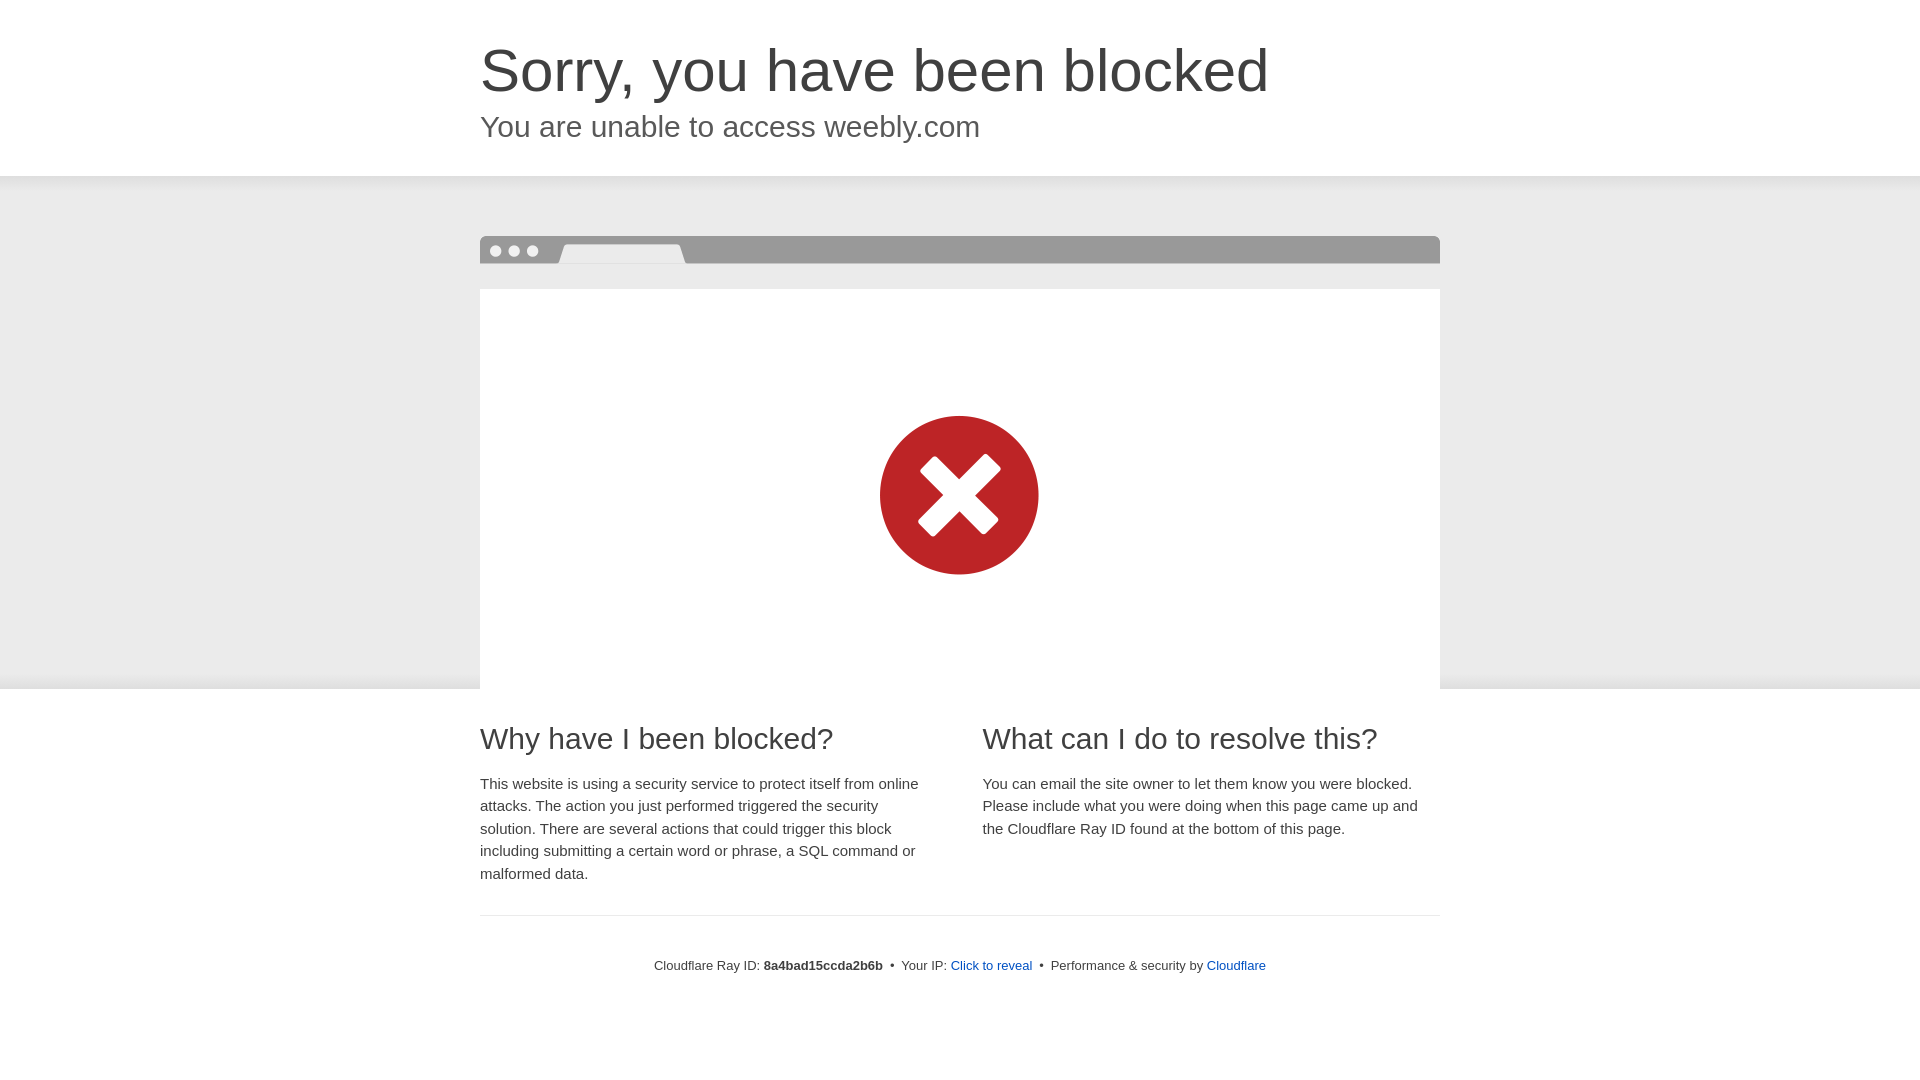  I want to click on Cloudflare, so click(1236, 965).